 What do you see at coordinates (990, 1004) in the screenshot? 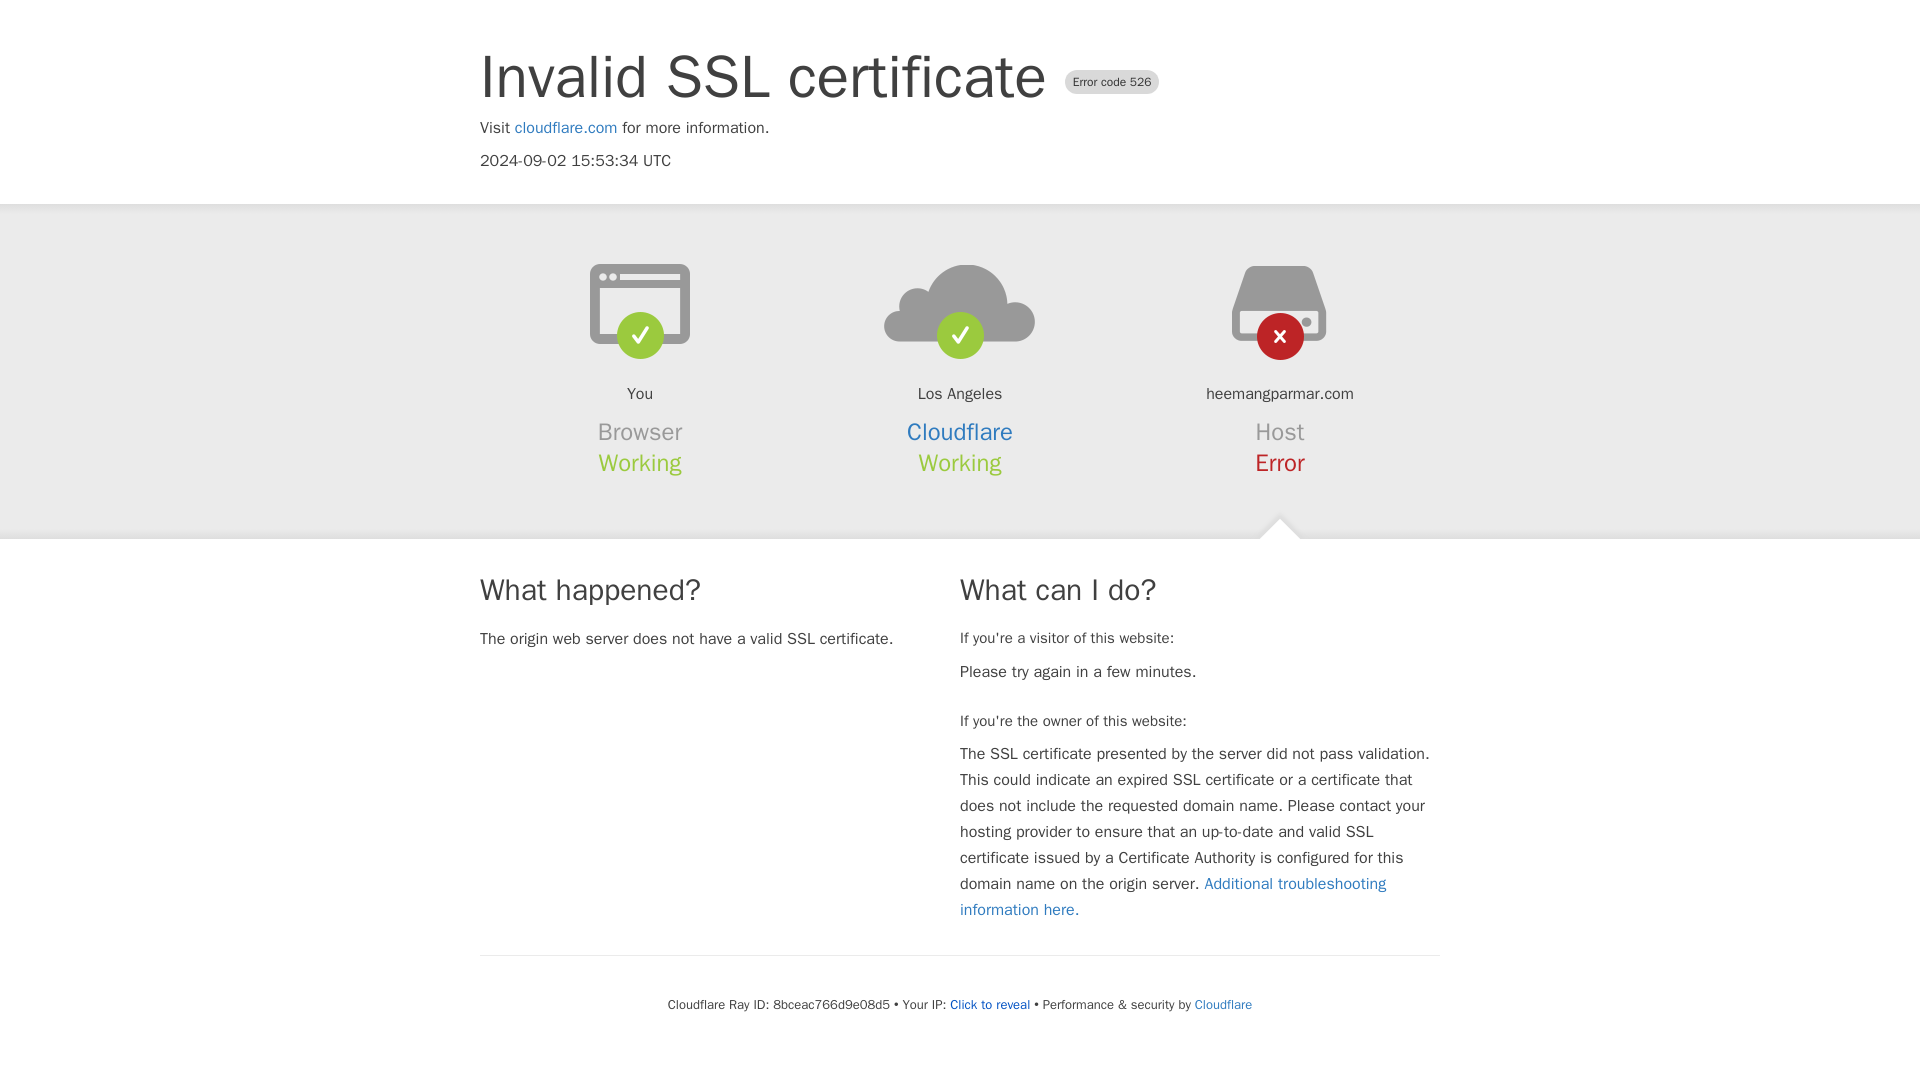
I see `Click to reveal` at bounding box center [990, 1004].